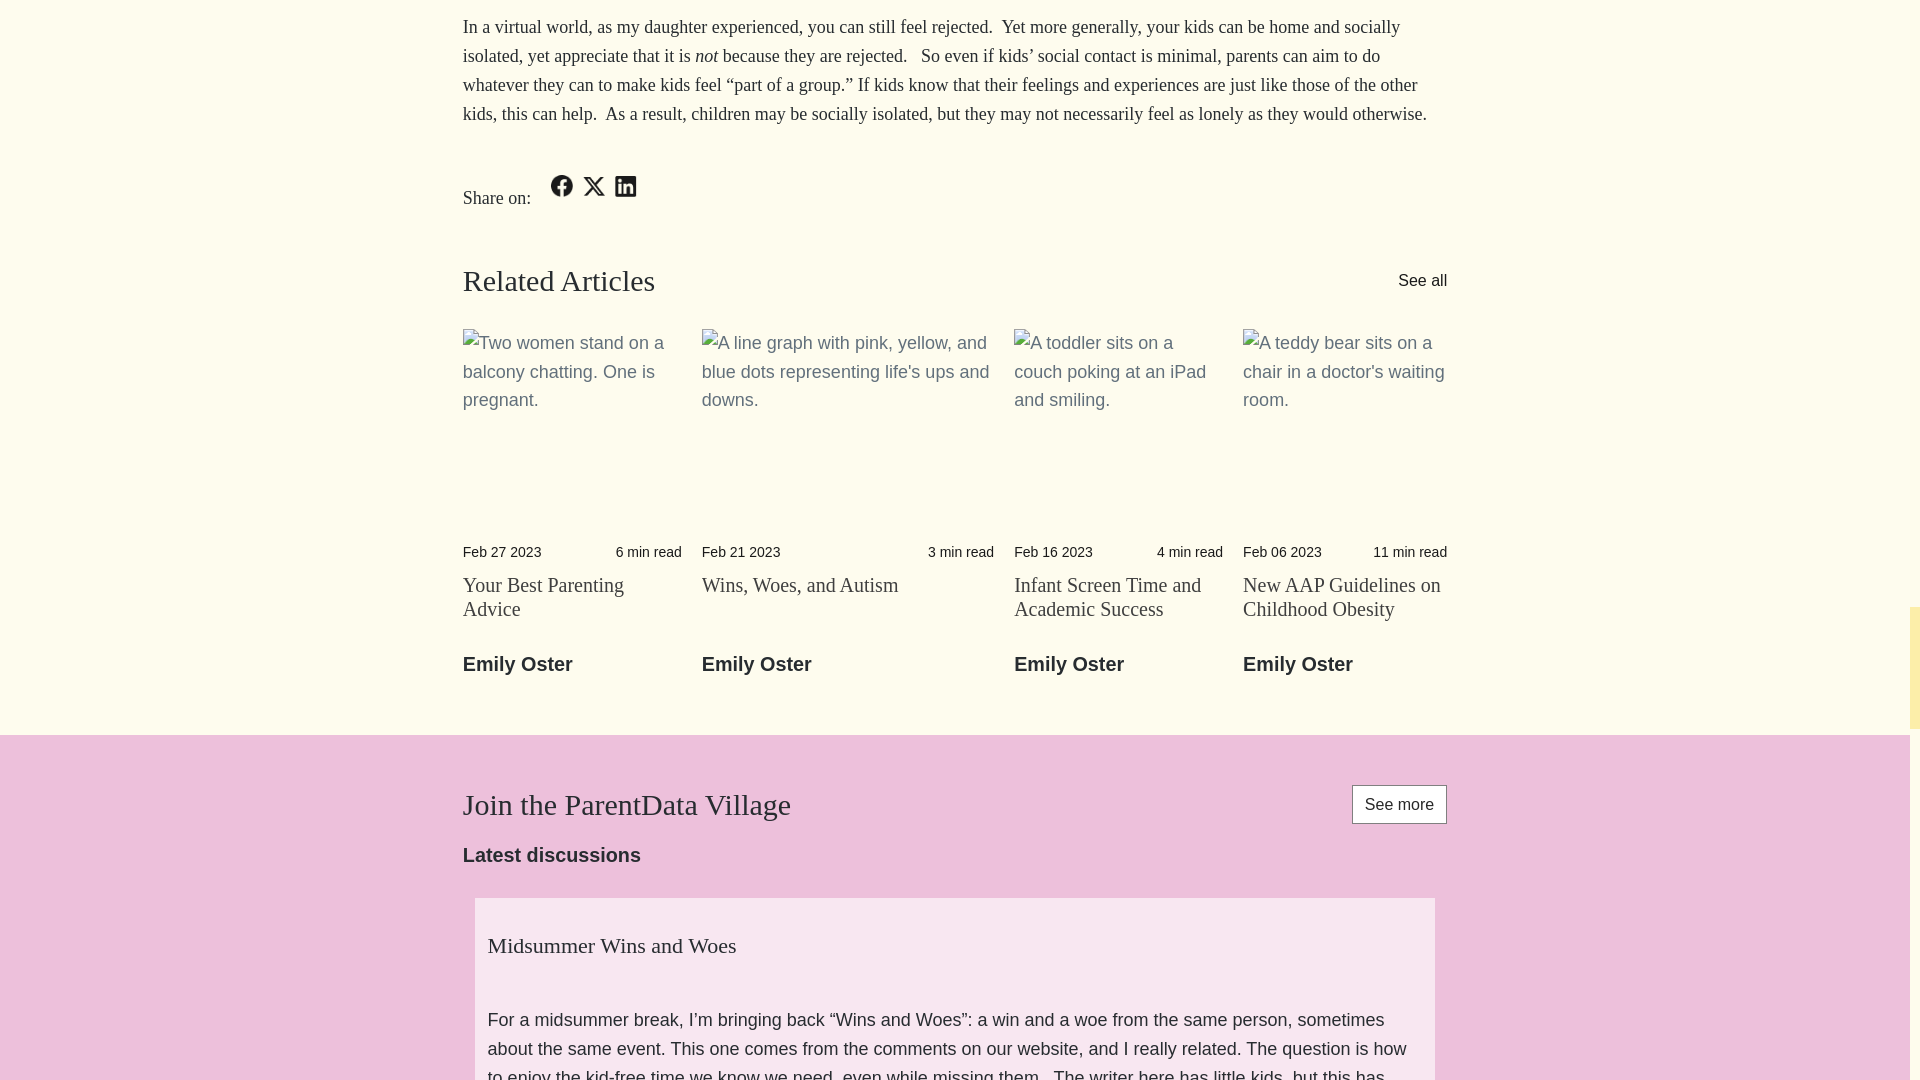 This screenshot has width=1920, height=1080. What do you see at coordinates (572, 608) in the screenshot?
I see `Your Best Parenting Advice` at bounding box center [572, 608].